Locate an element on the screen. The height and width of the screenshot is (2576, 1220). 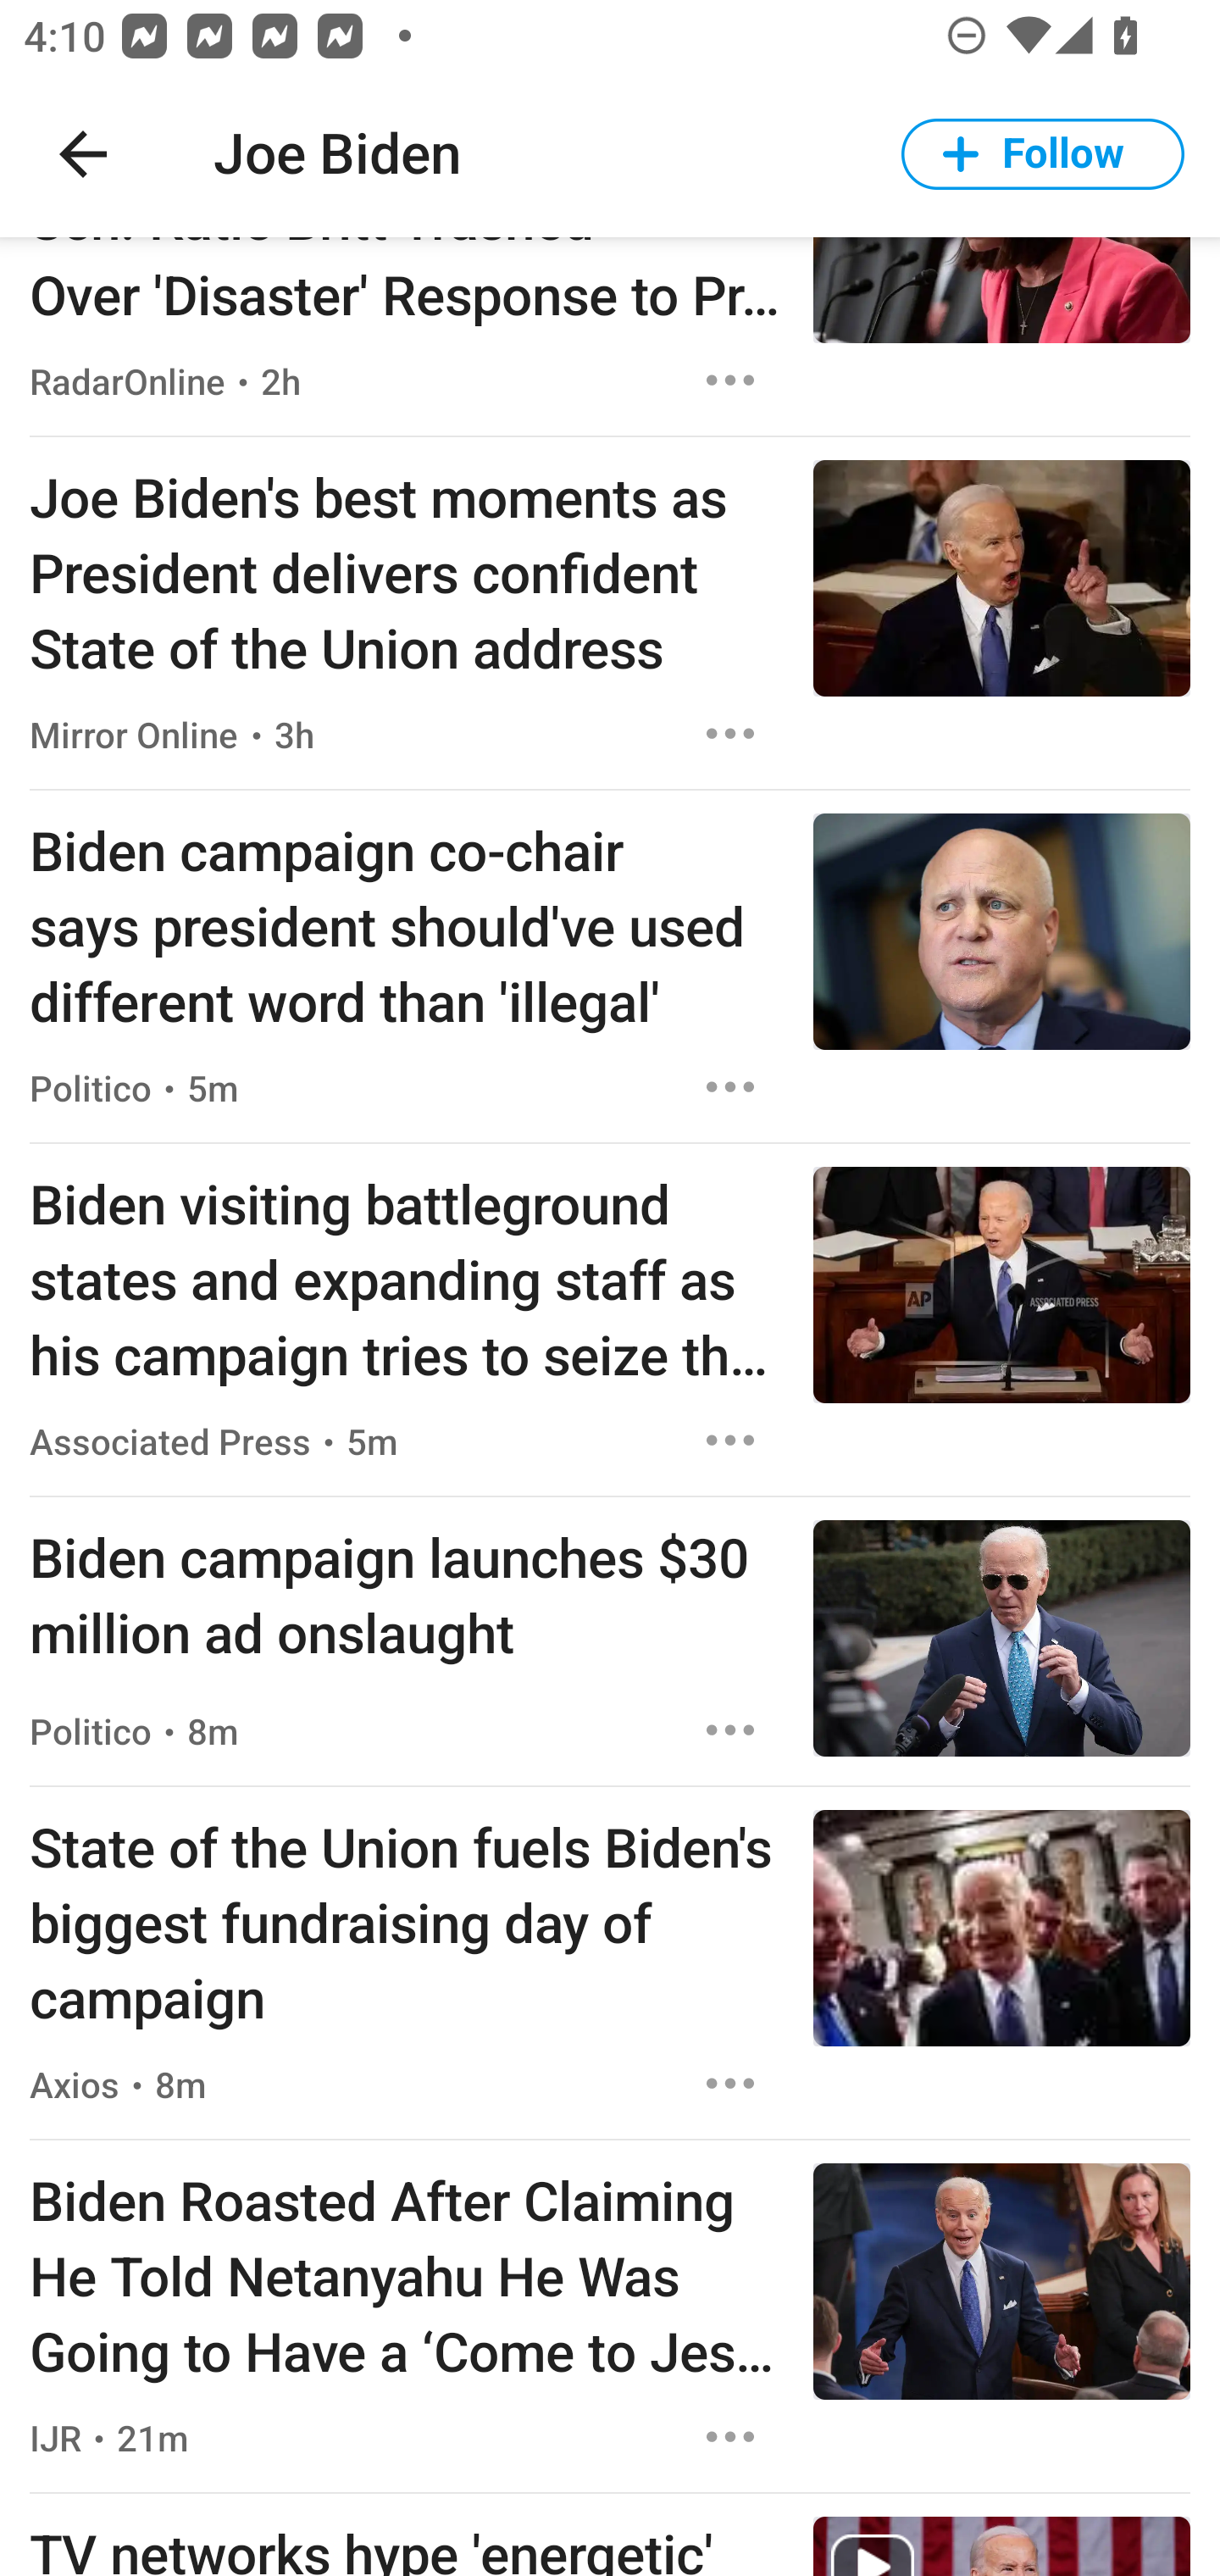
Options is located at coordinates (730, 1439).